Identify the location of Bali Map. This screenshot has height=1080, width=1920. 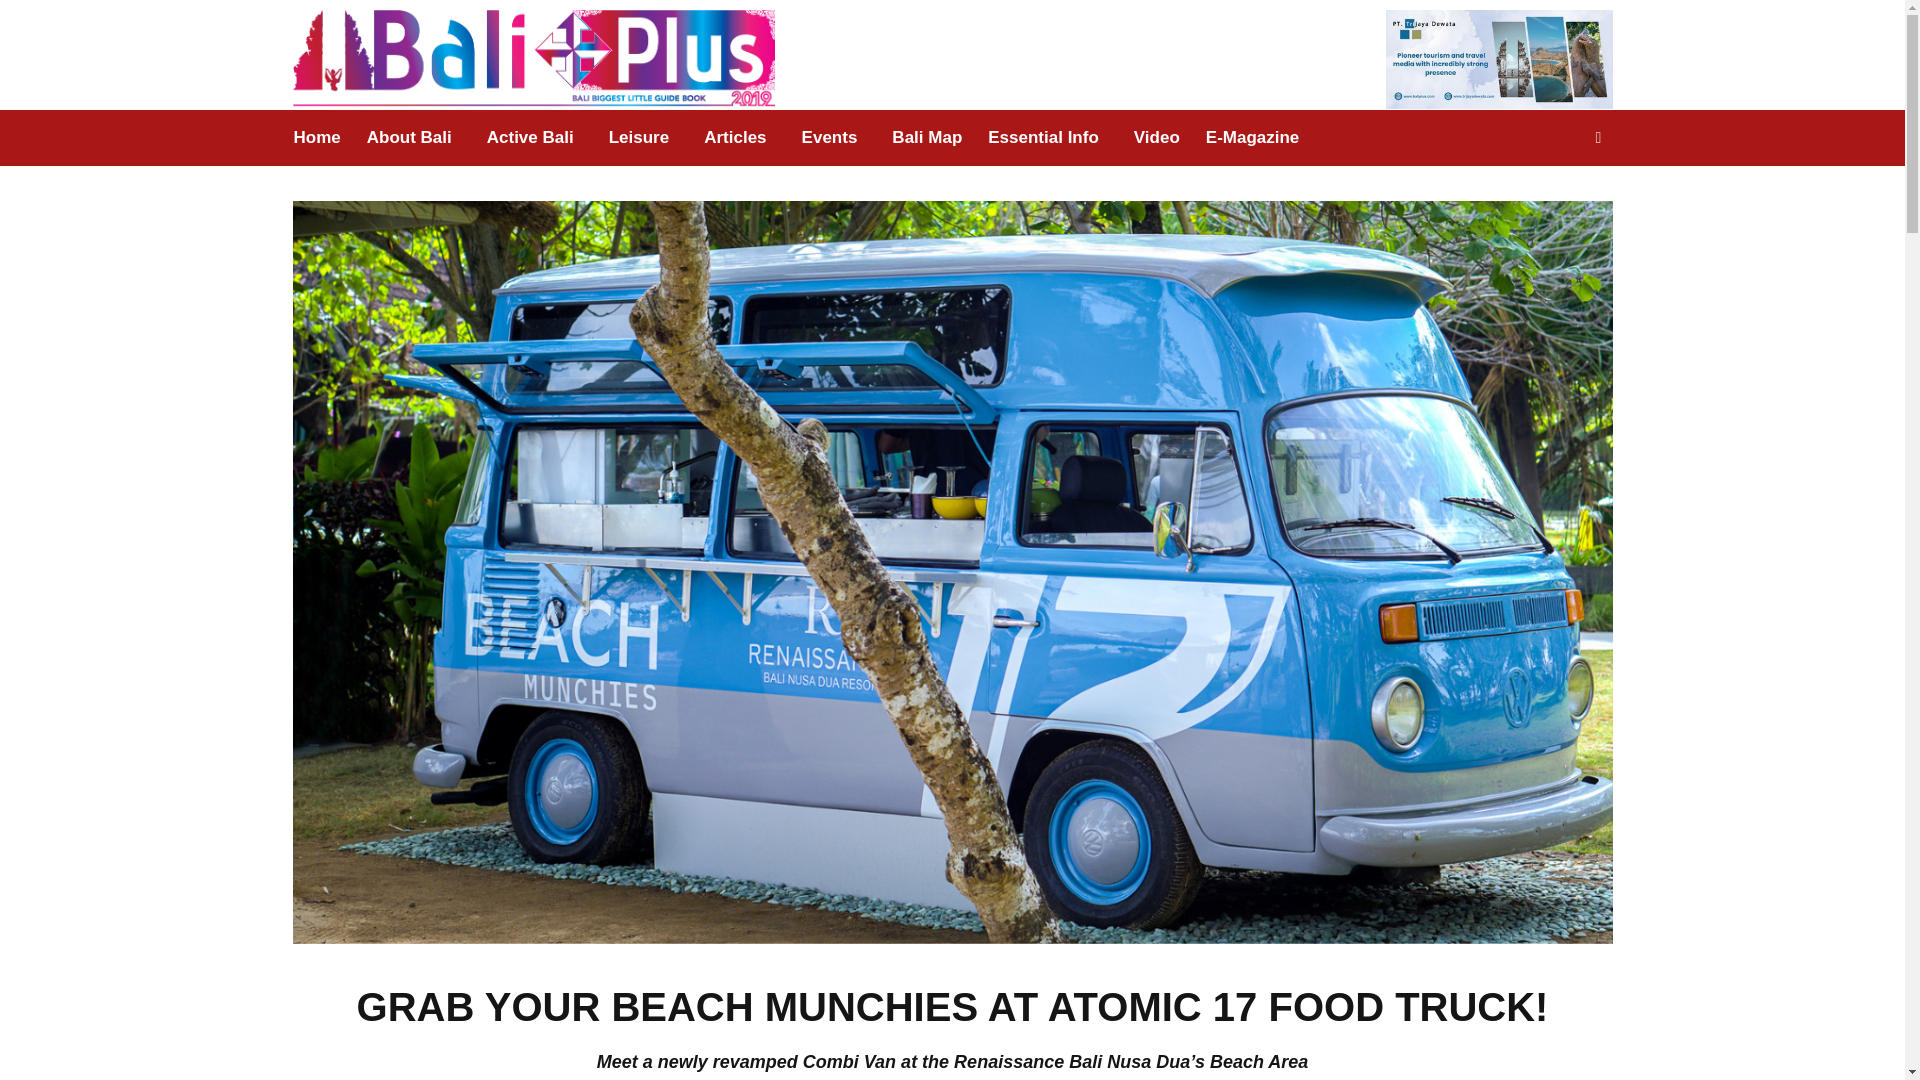
(927, 138).